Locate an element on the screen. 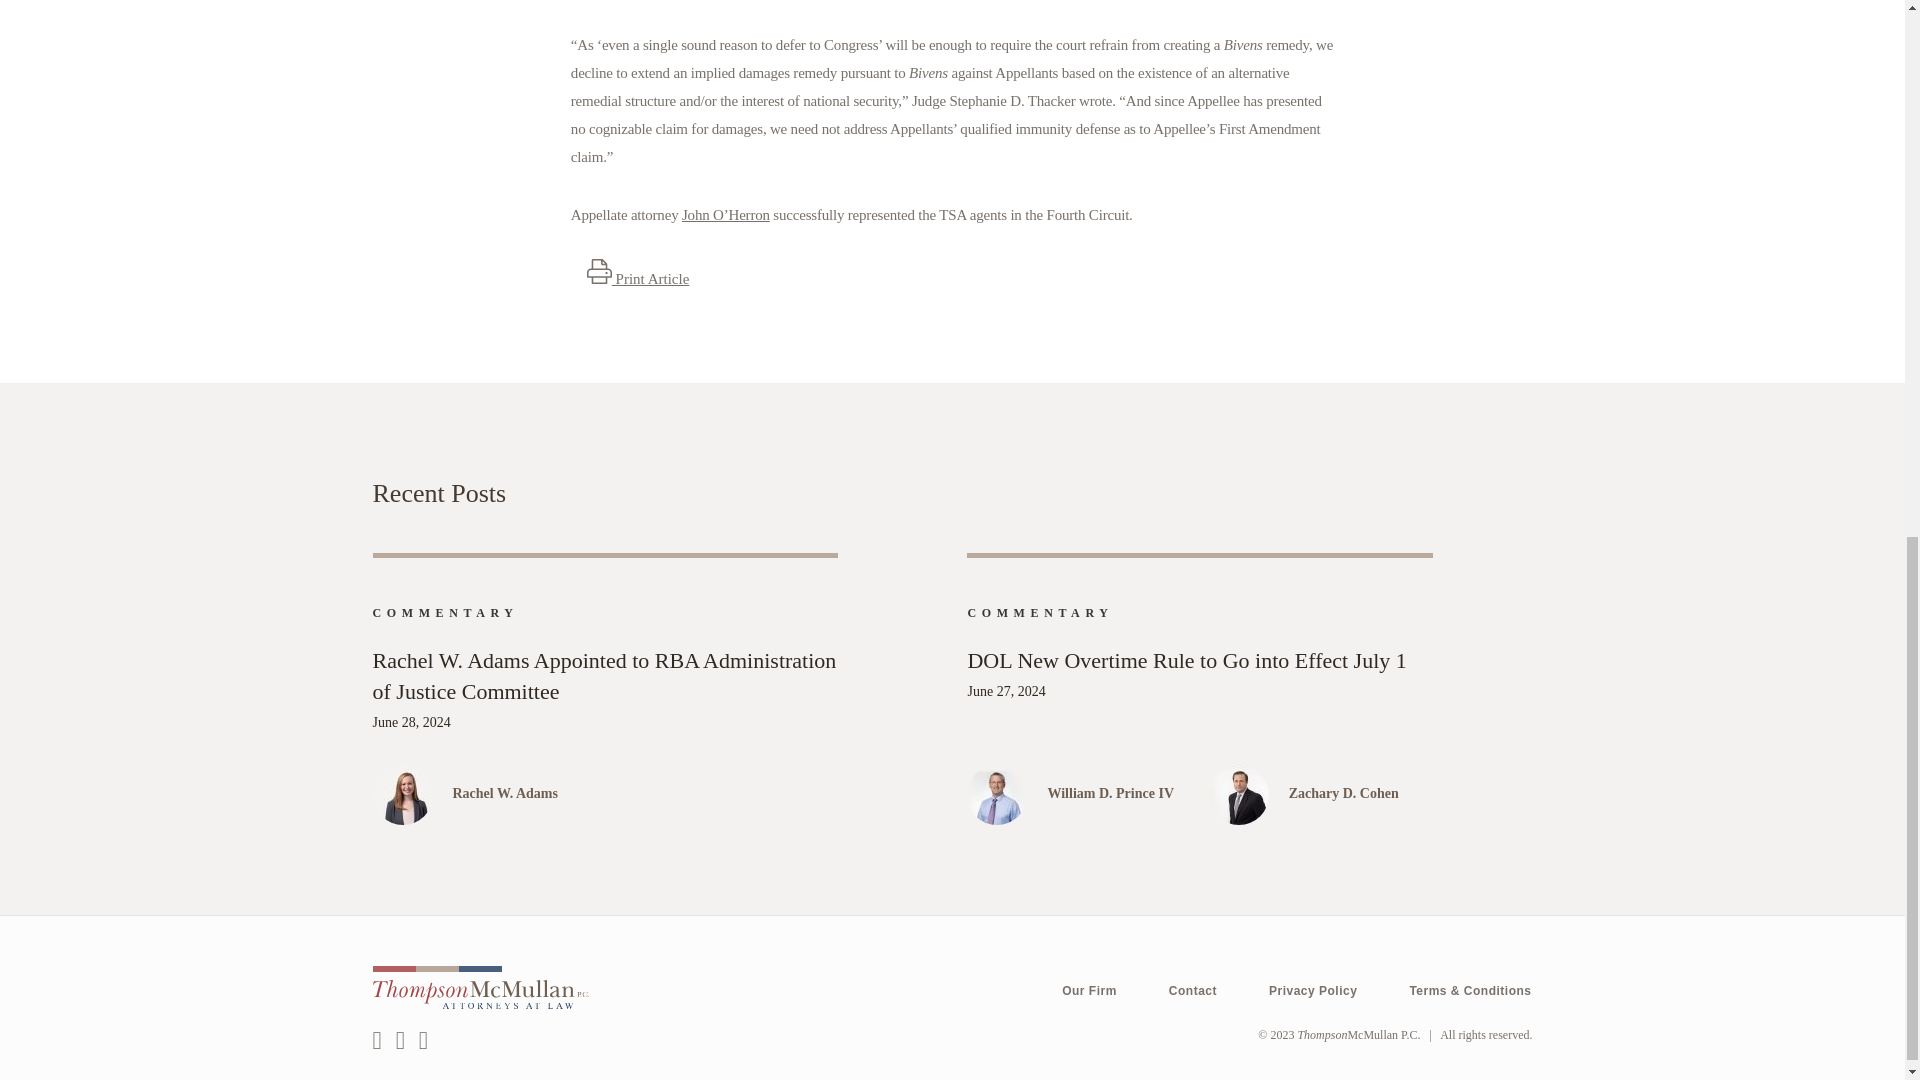 Image resolution: width=1920 pixels, height=1080 pixels. William D. Prince IV is located at coordinates (1126, 794).